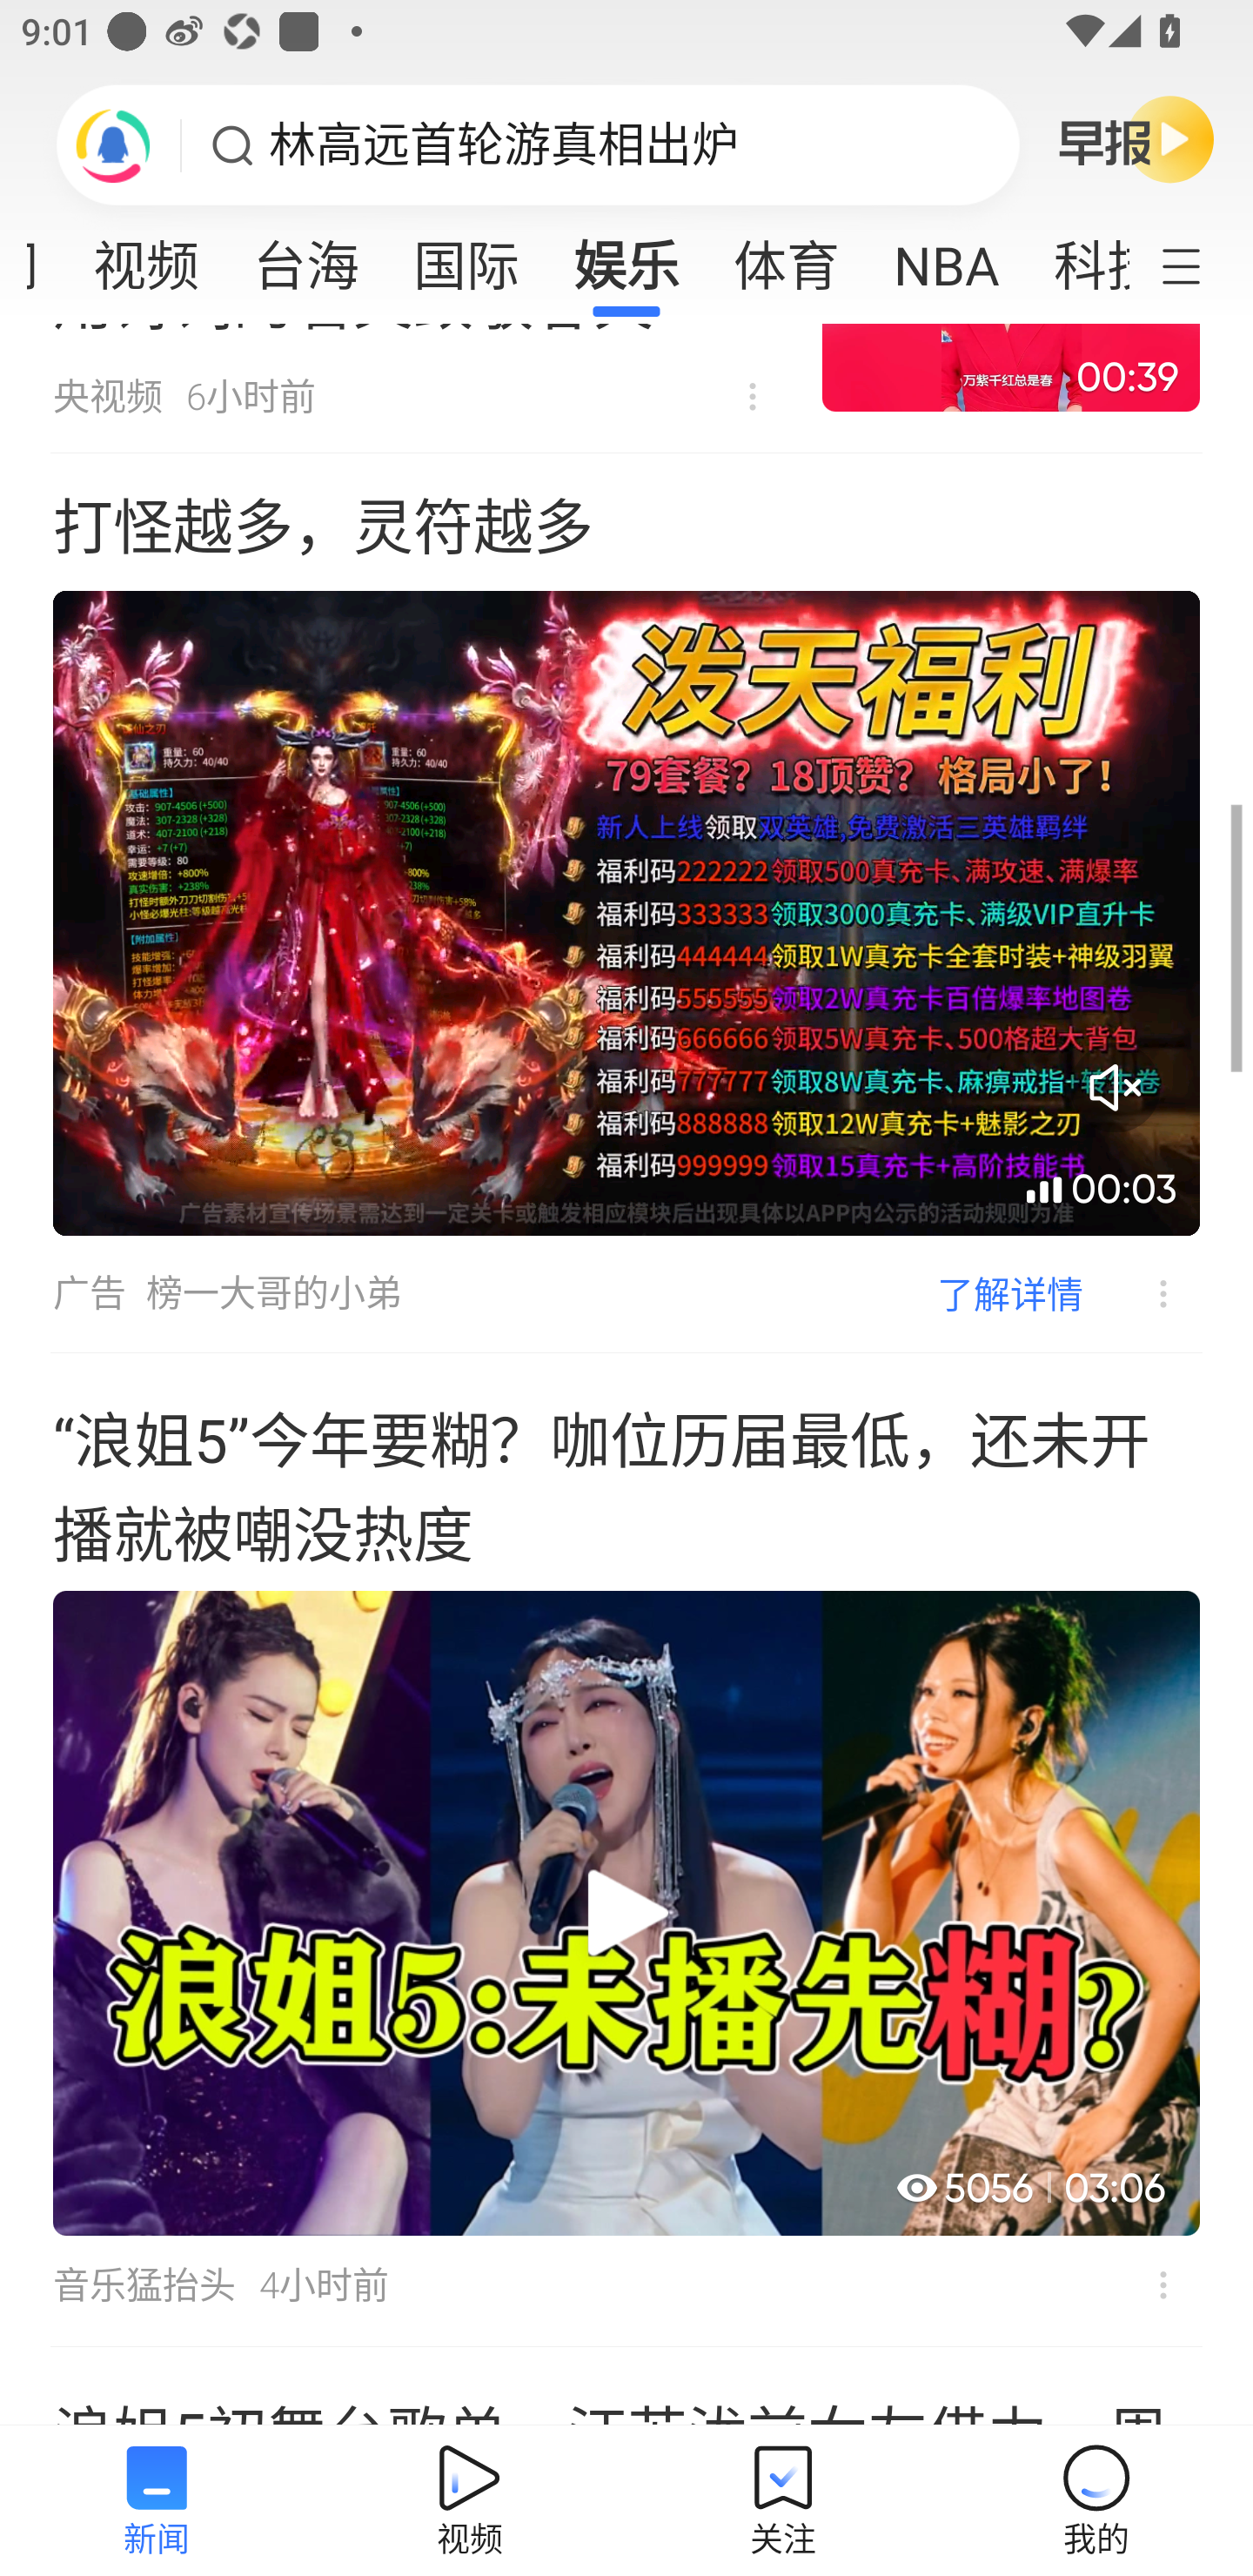 This screenshot has height=2576, width=1253. What do you see at coordinates (466, 256) in the screenshot?
I see `国际` at bounding box center [466, 256].